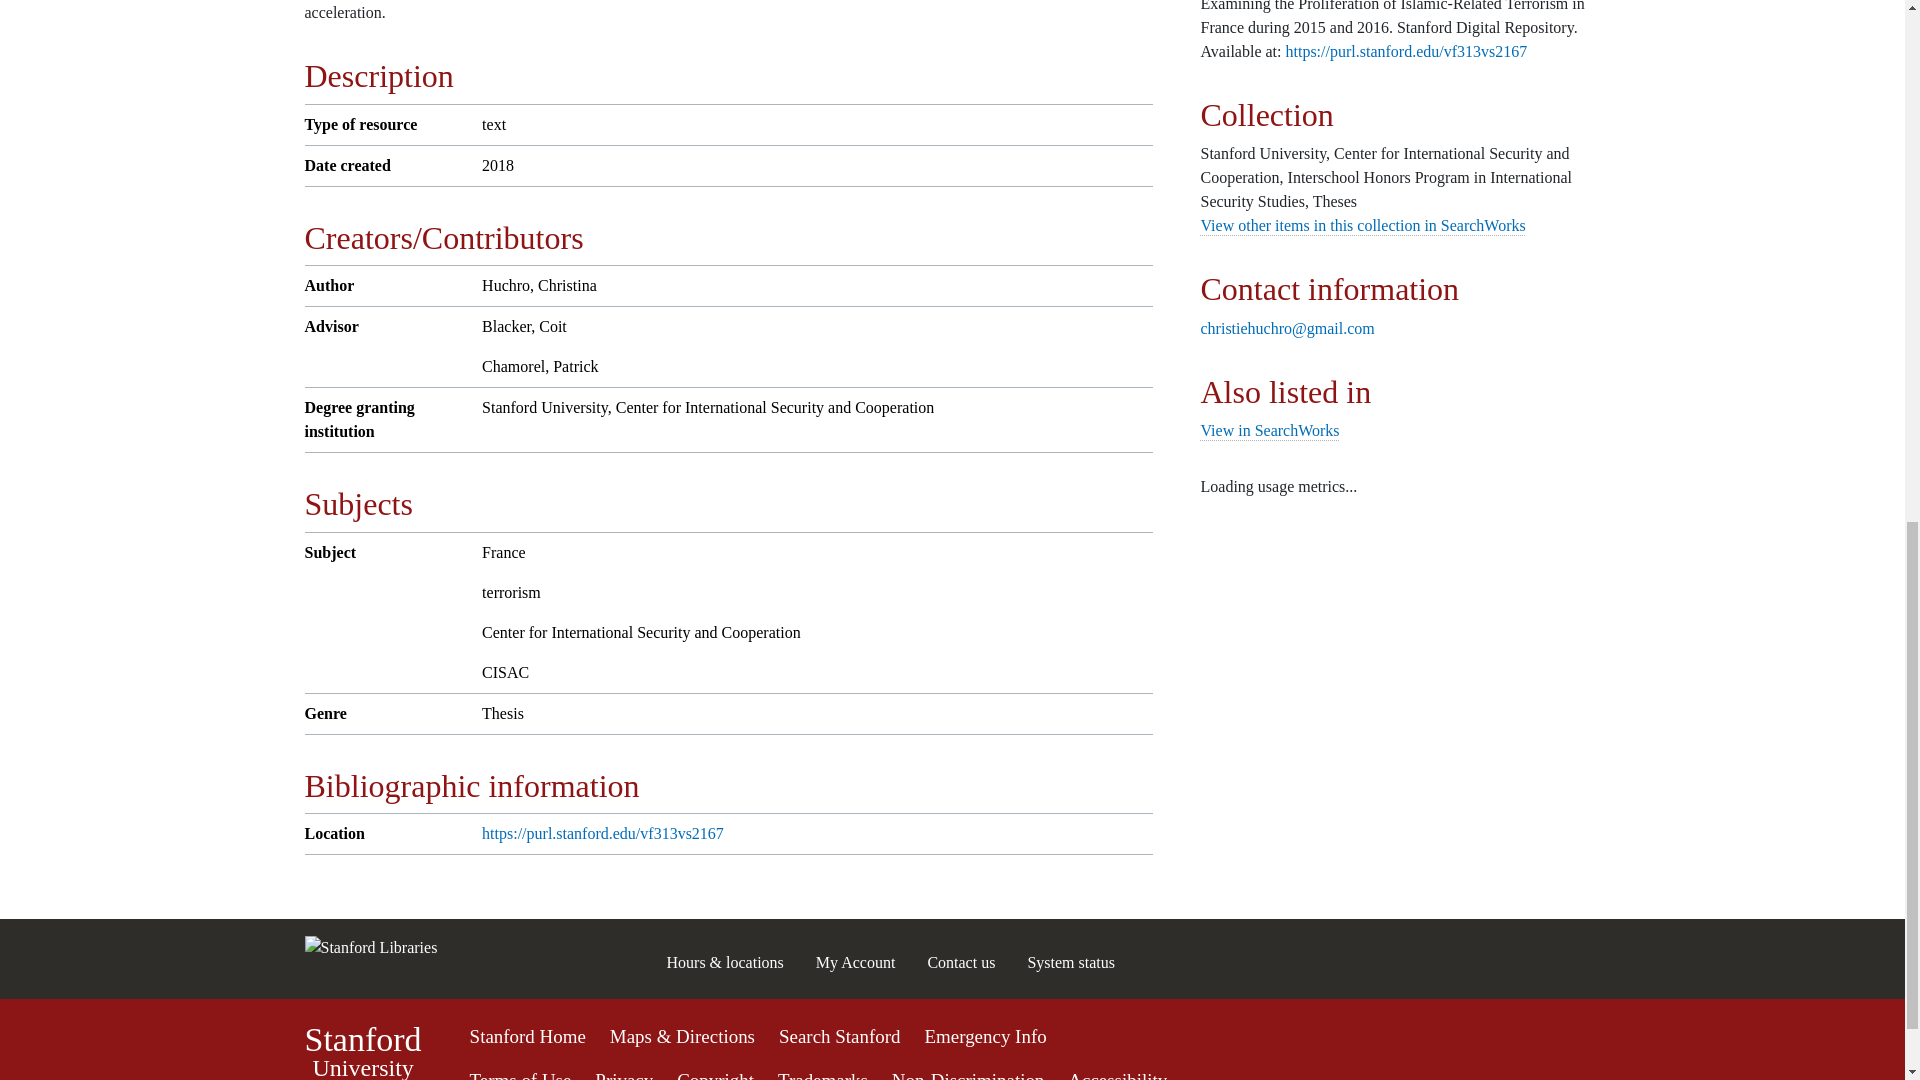  I want to click on Non-discrimination policy, so click(362, 1052).